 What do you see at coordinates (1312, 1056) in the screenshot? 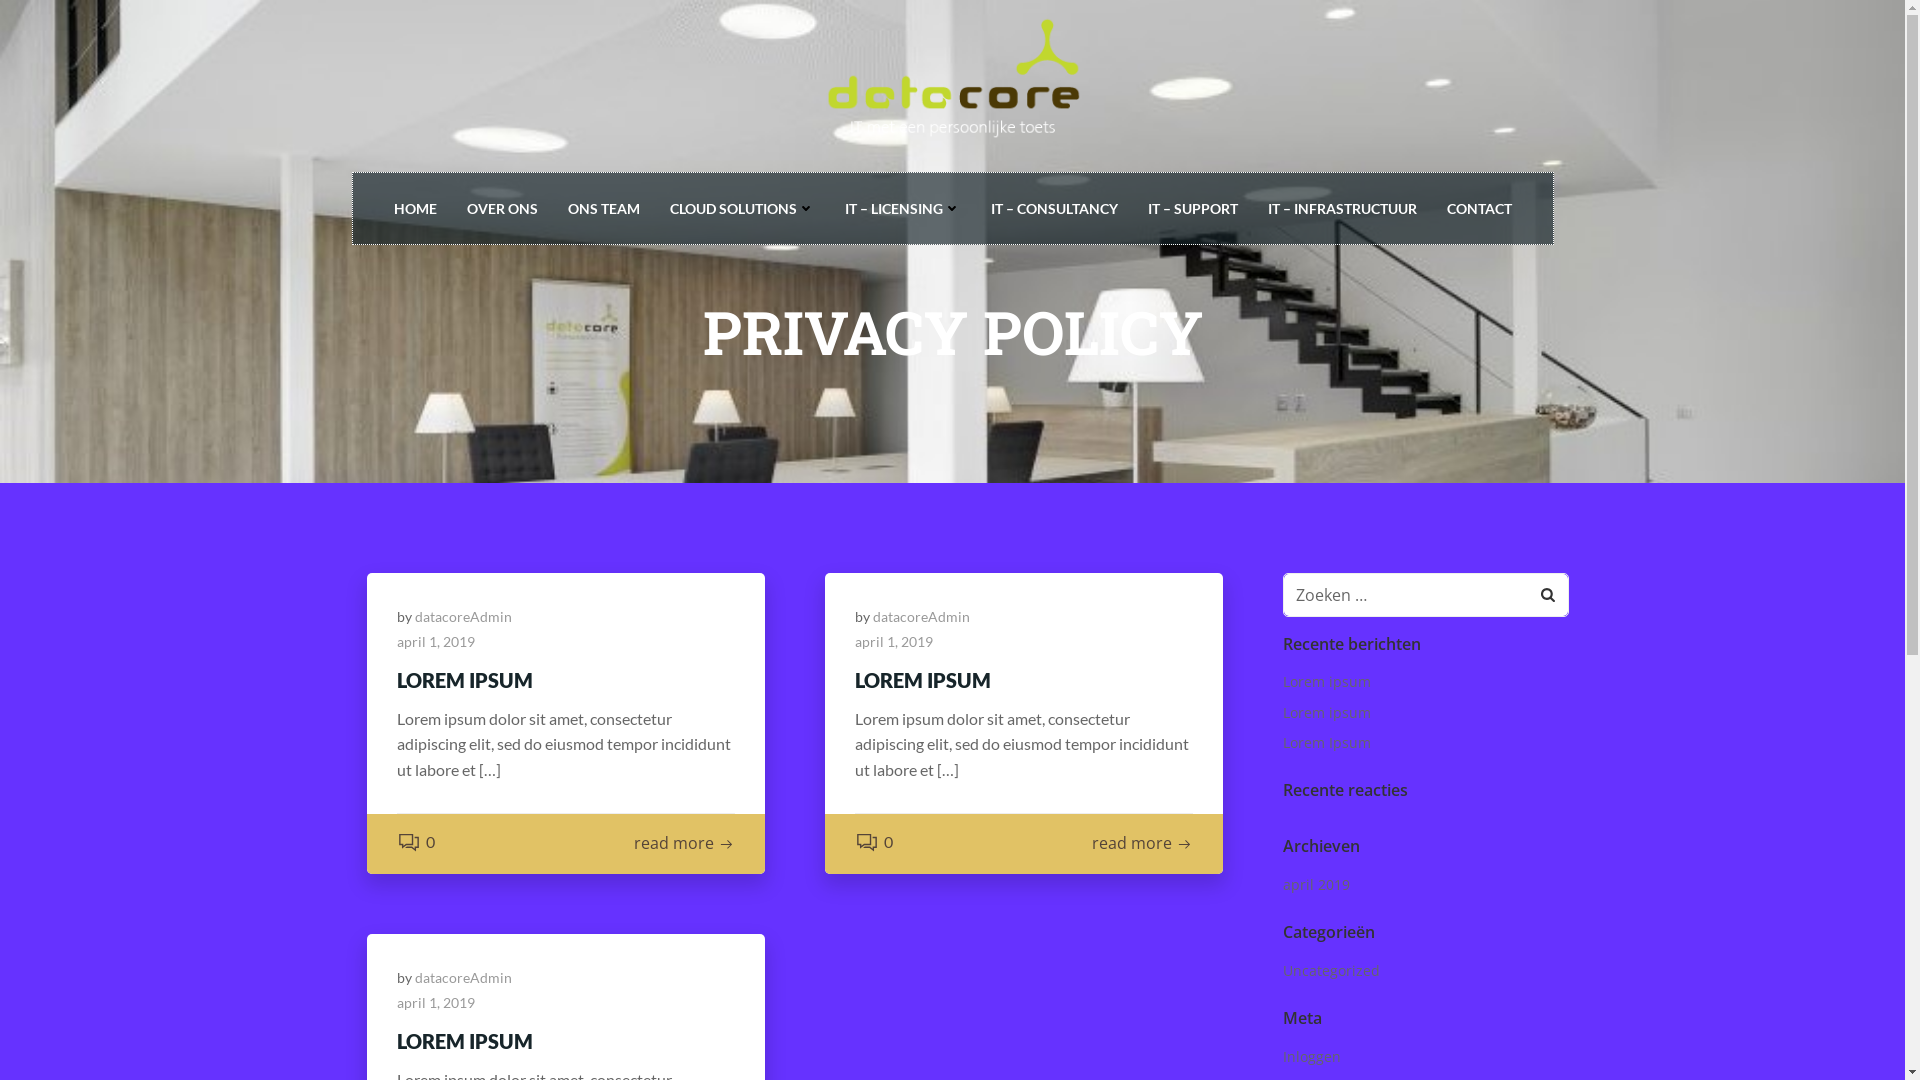
I see `Inloggen` at bounding box center [1312, 1056].